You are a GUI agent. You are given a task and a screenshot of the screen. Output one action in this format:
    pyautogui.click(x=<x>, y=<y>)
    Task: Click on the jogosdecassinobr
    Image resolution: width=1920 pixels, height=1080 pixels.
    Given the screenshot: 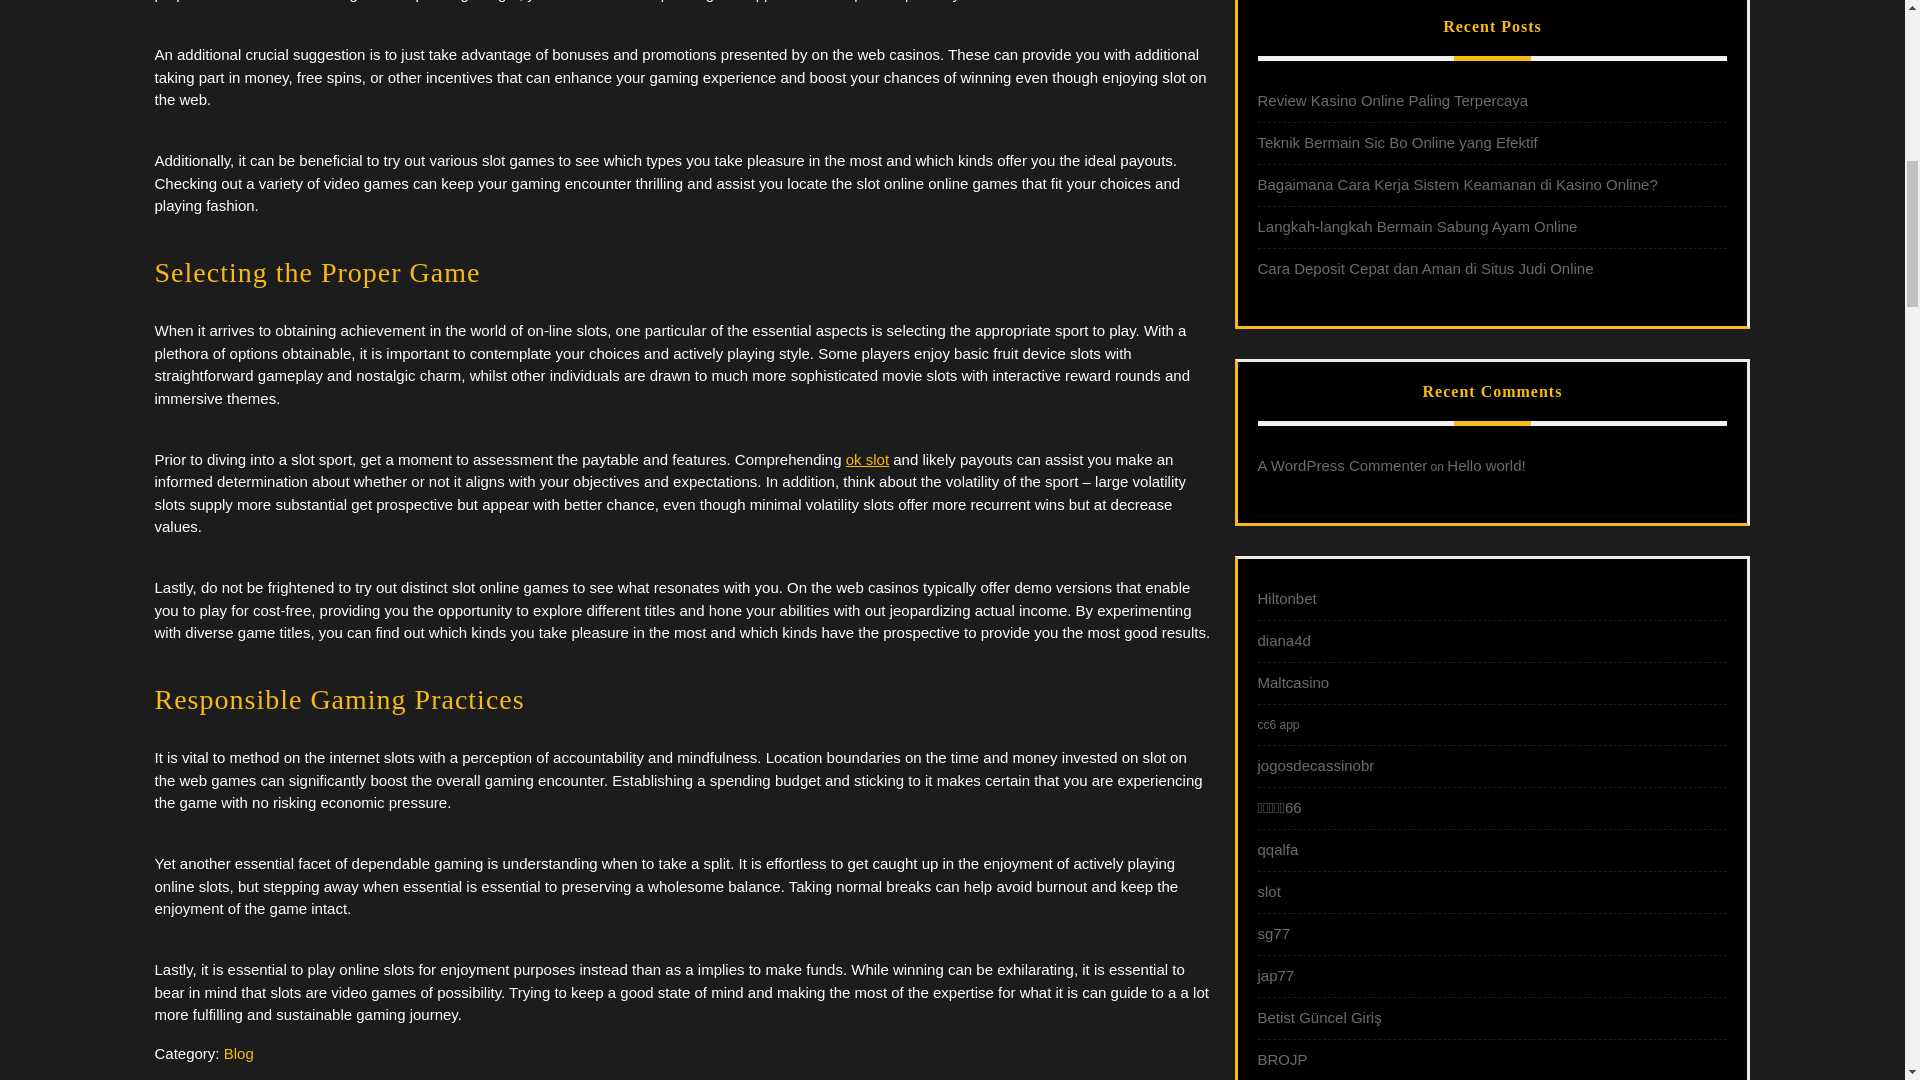 What is the action you would take?
    pyautogui.click(x=1316, y=766)
    